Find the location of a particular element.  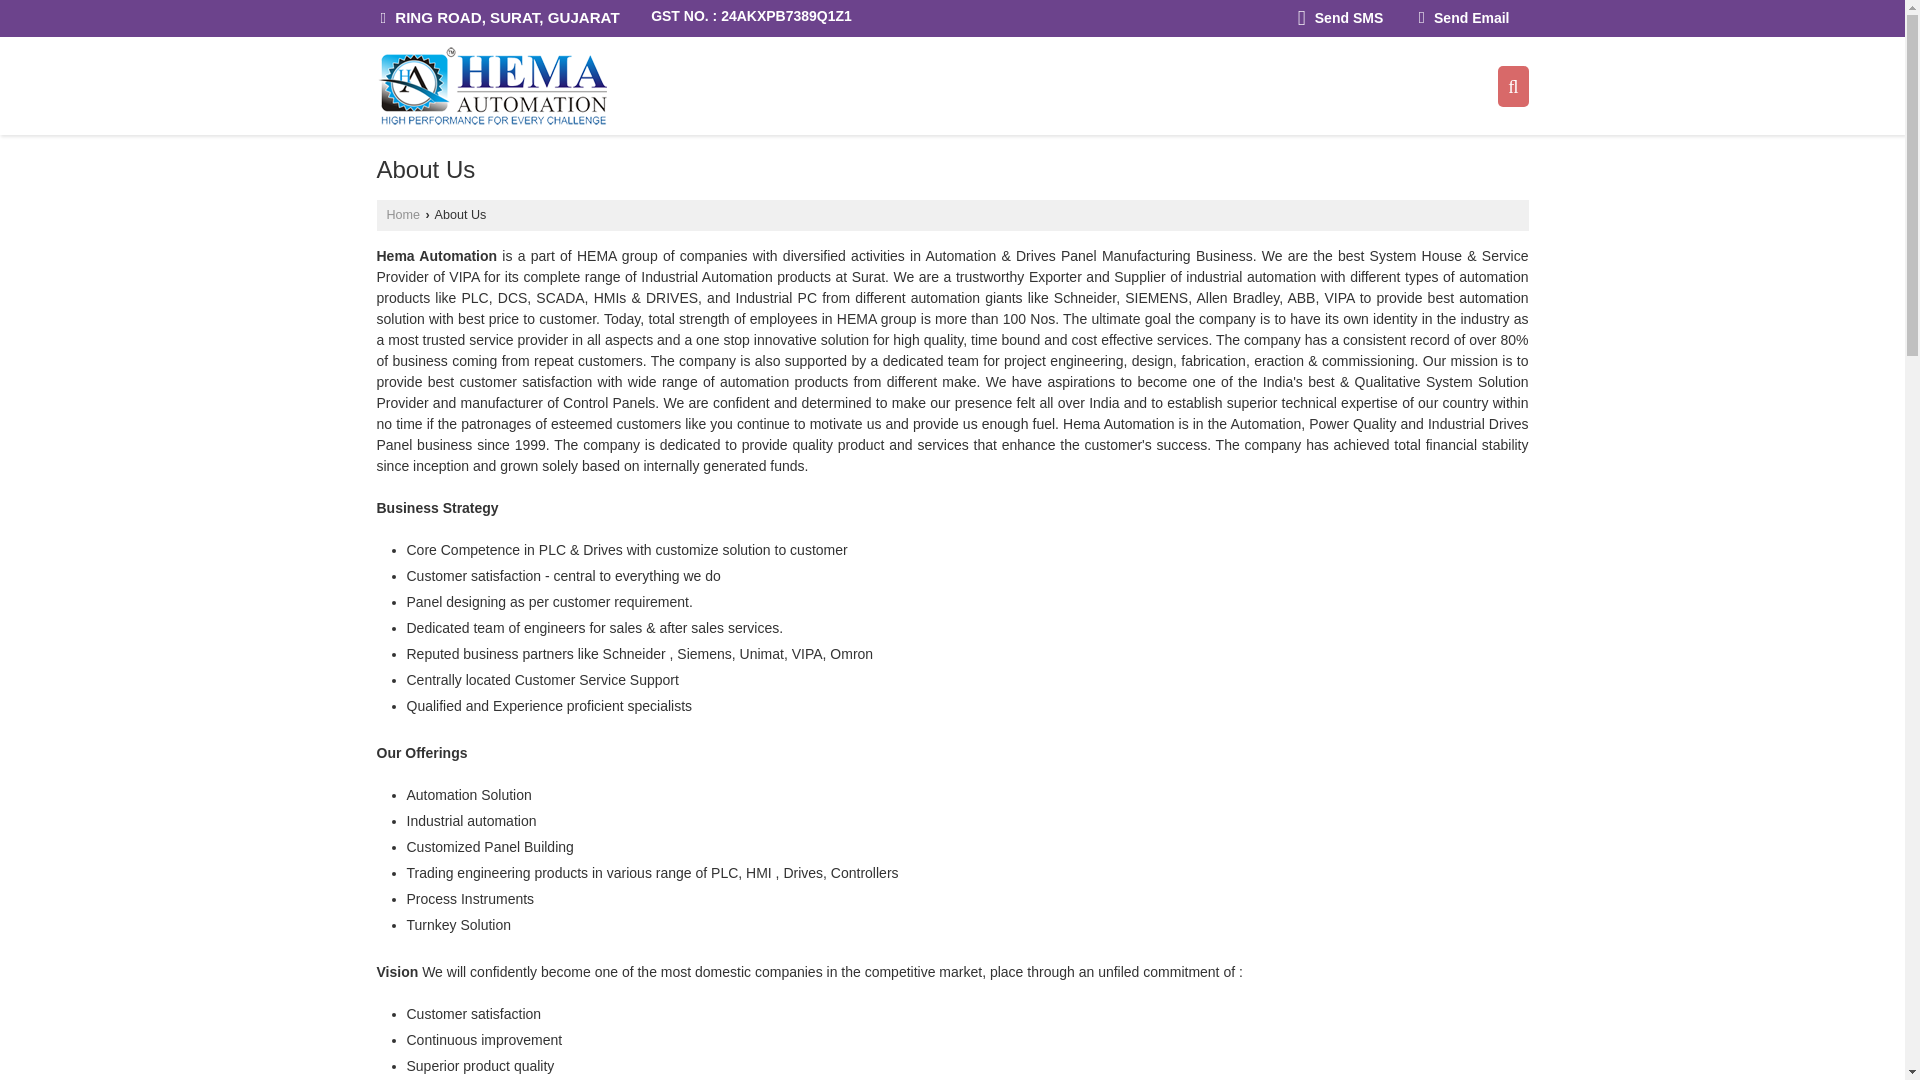

Send SMS is located at coordinates (1340, 18).